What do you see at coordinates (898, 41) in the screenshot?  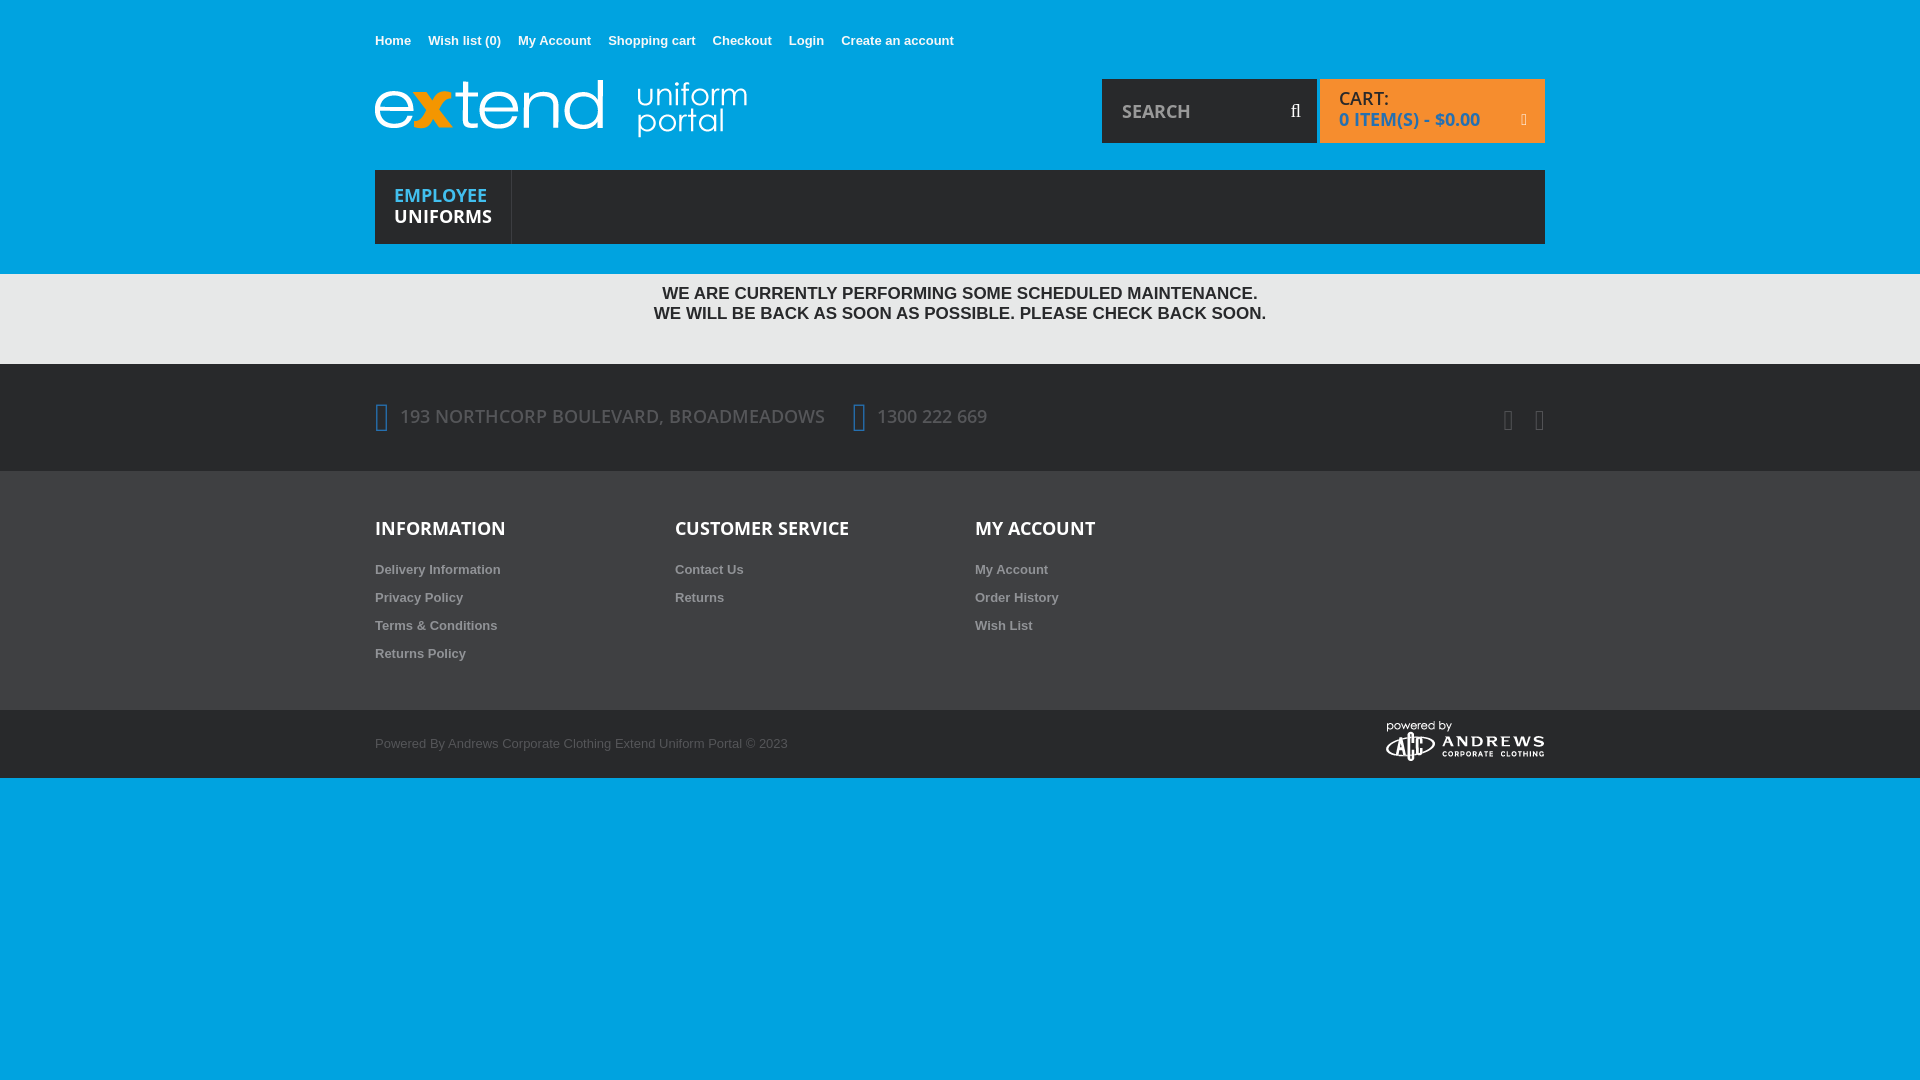 I see `Create an account` at bounding box center [898, 41].